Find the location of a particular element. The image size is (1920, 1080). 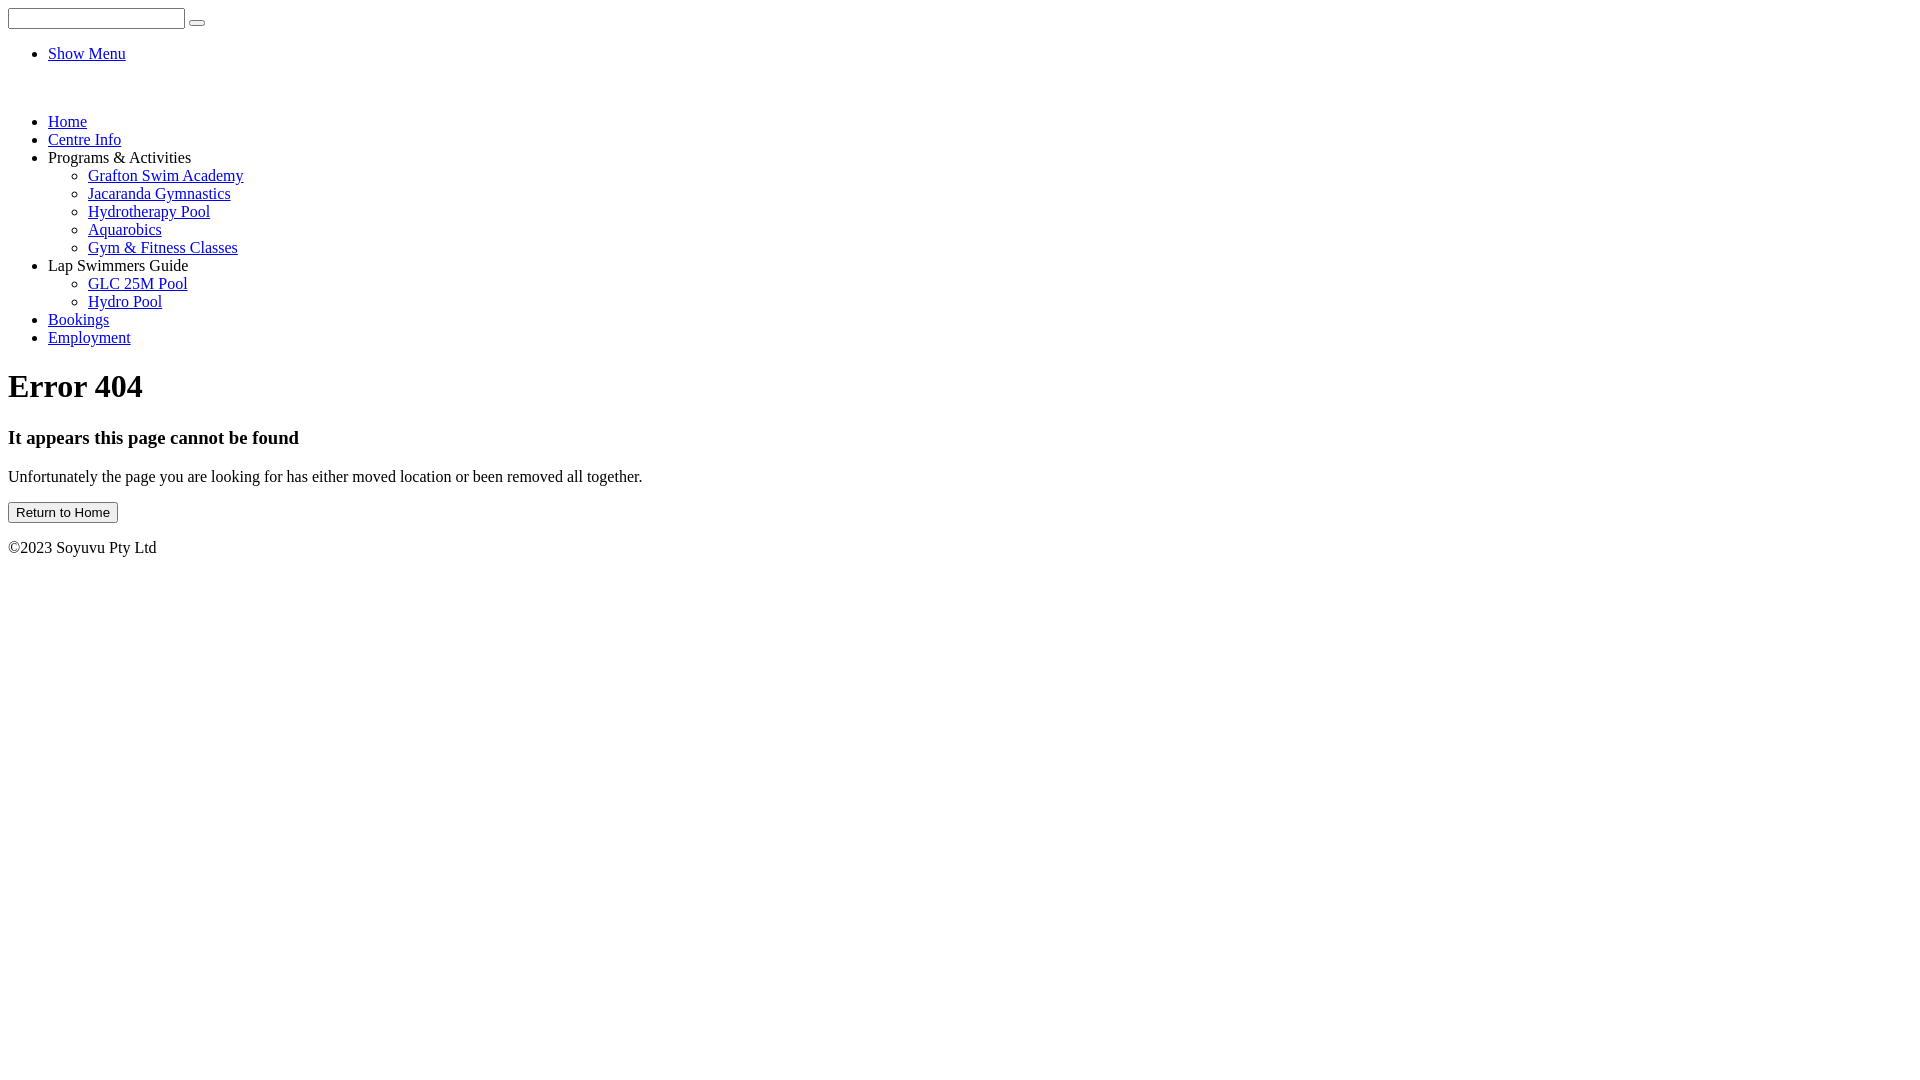

Hydrotherapy Pool is located at coordinates (149, 212).